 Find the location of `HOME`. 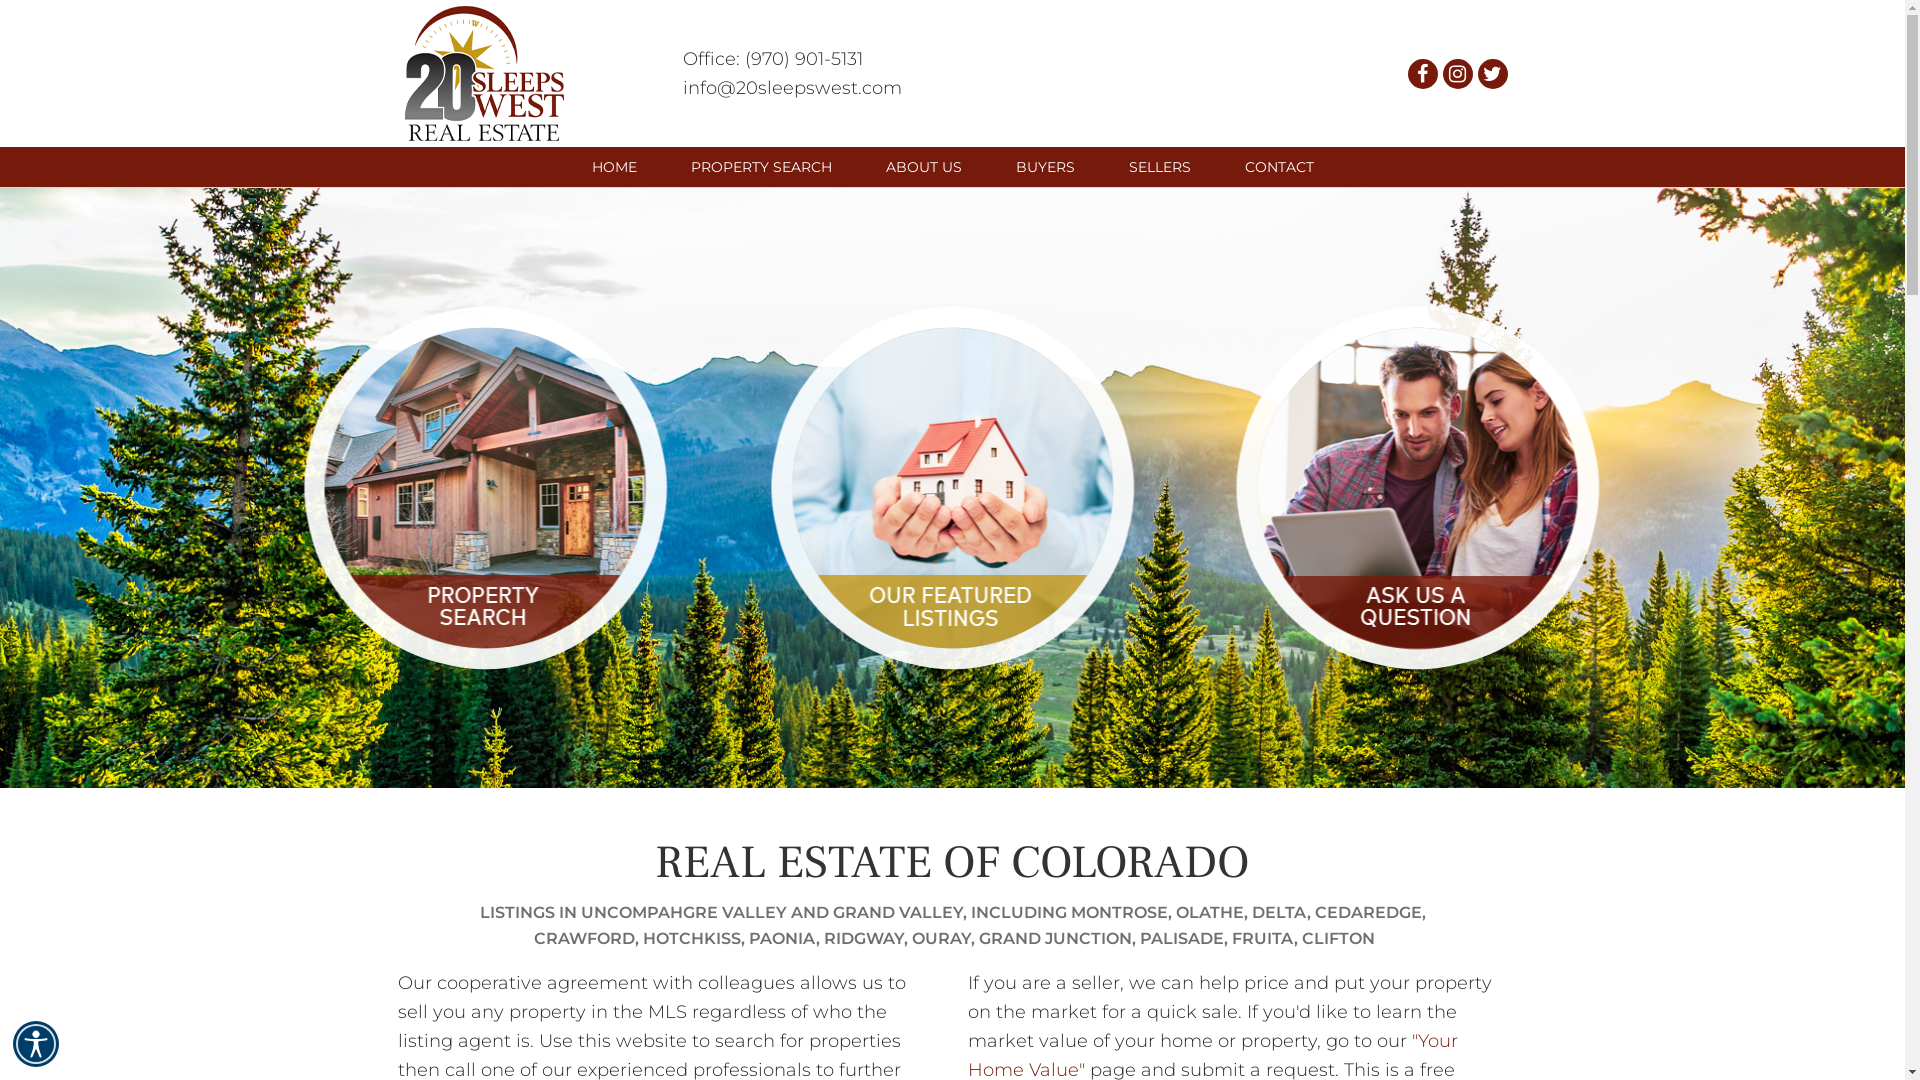

HOME is located at coordinates (614, 166).